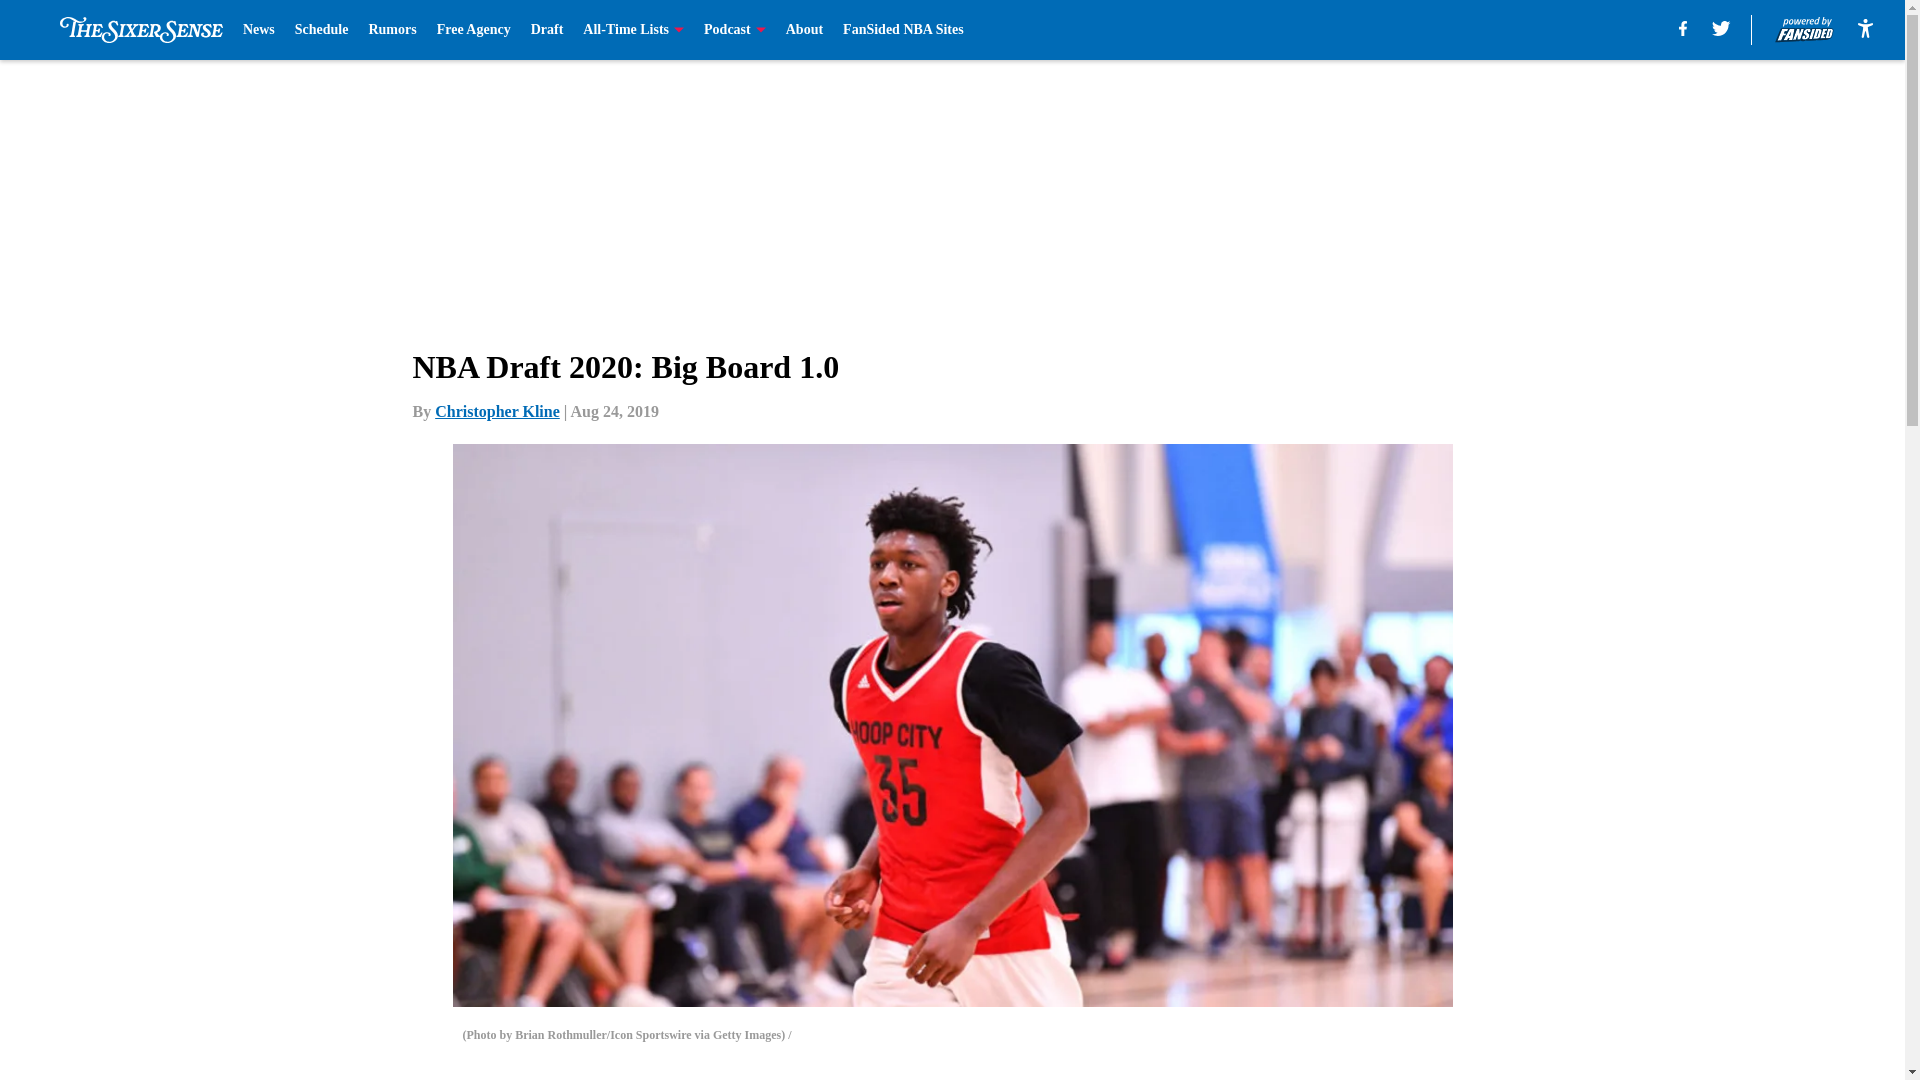 This screenshot has height=1080, width=1920. Describe the element at coordinates (322, 30) in the screenshot. I see `Schedule` at that location.